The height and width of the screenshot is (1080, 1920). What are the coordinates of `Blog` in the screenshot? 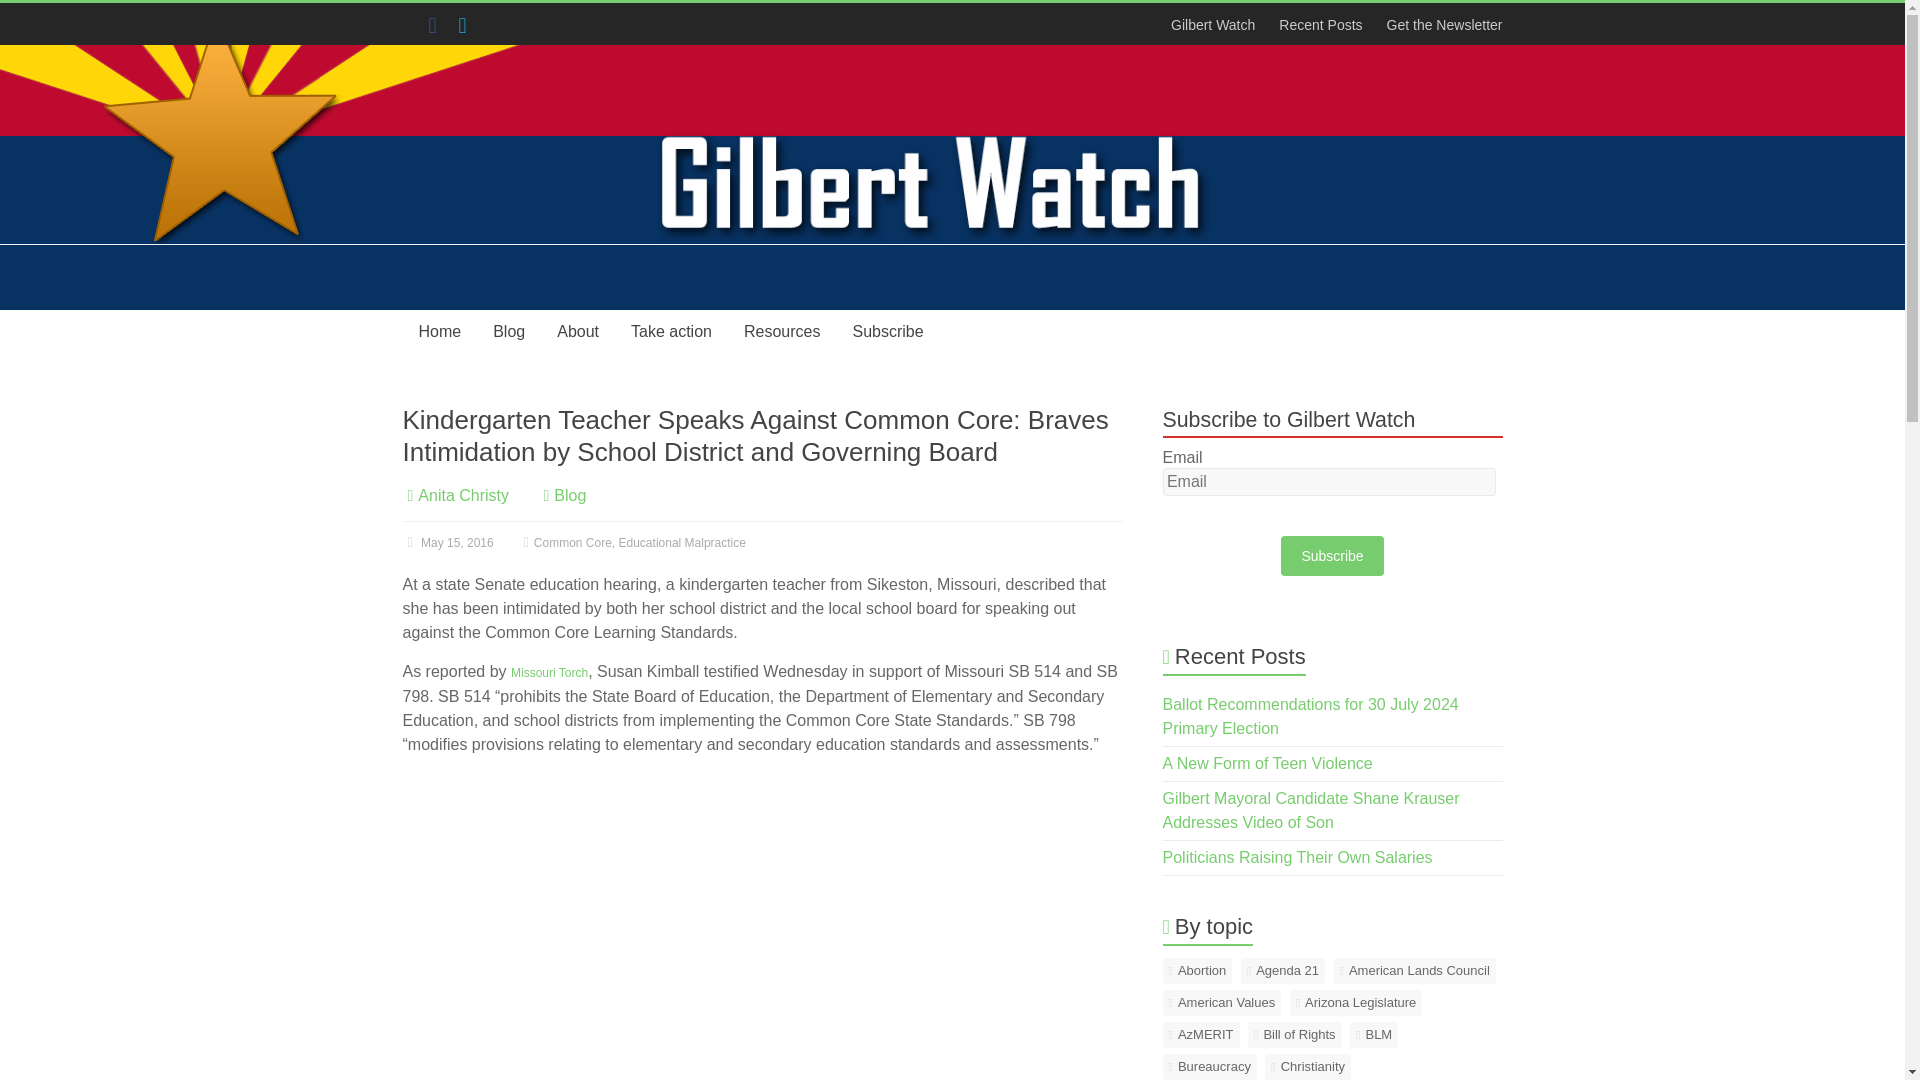 It's located at (508, 332).